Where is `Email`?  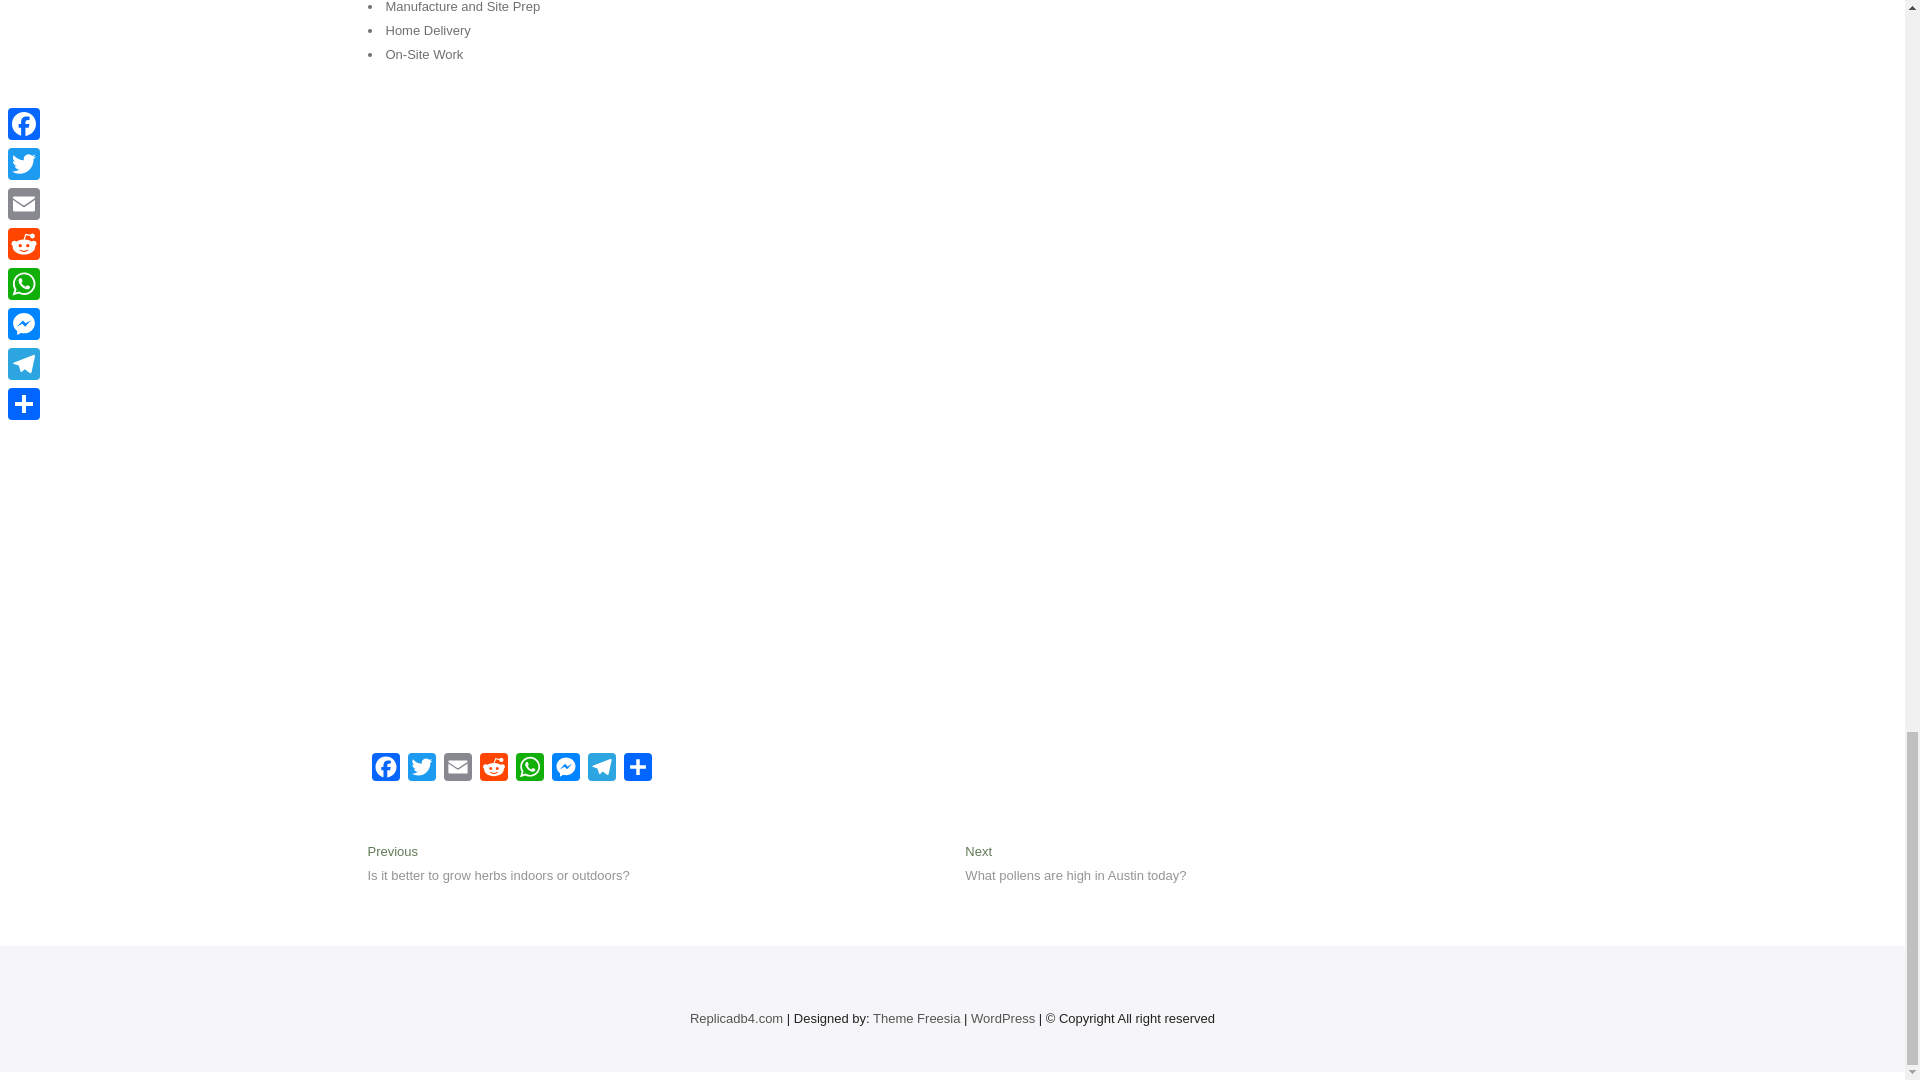 Email is located at coordinates (386, 770).